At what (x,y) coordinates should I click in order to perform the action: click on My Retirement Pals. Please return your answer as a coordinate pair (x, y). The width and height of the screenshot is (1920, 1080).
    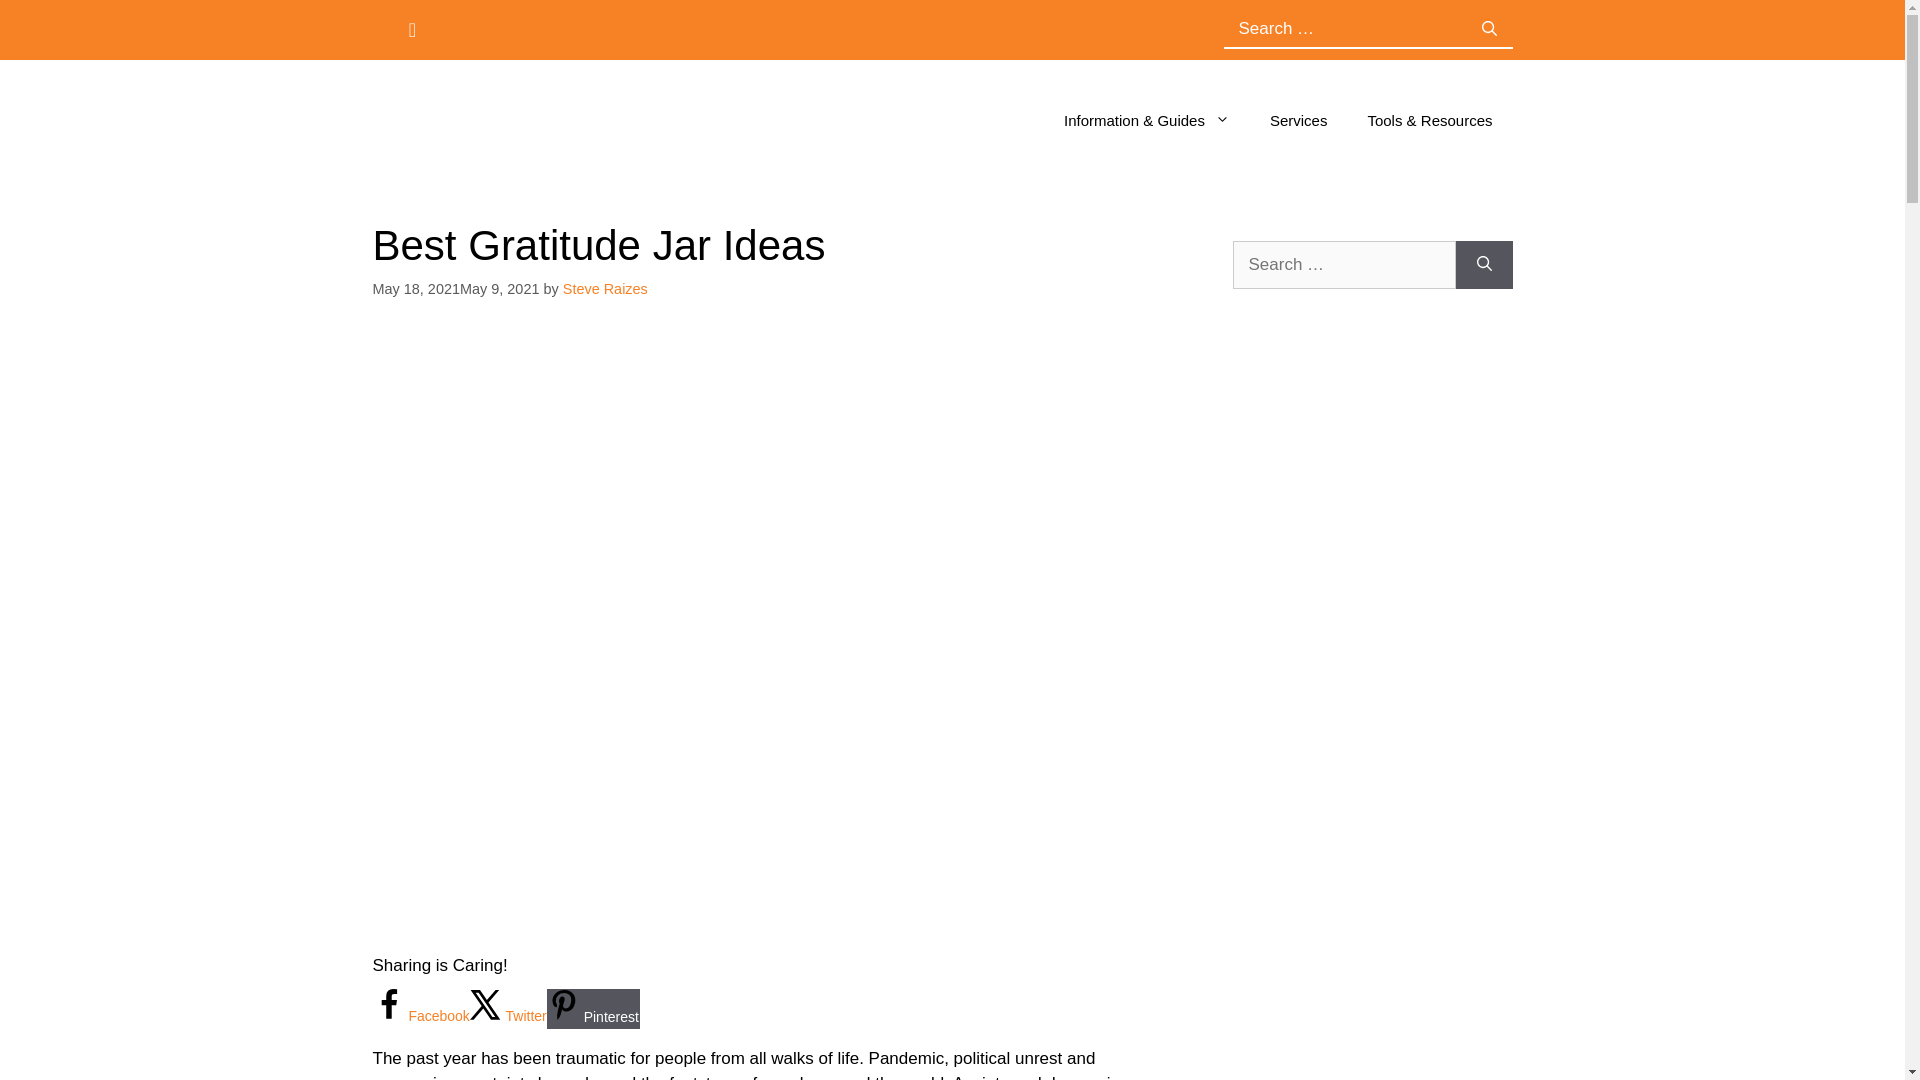
    Looking at the image, I should click on (528, 120).